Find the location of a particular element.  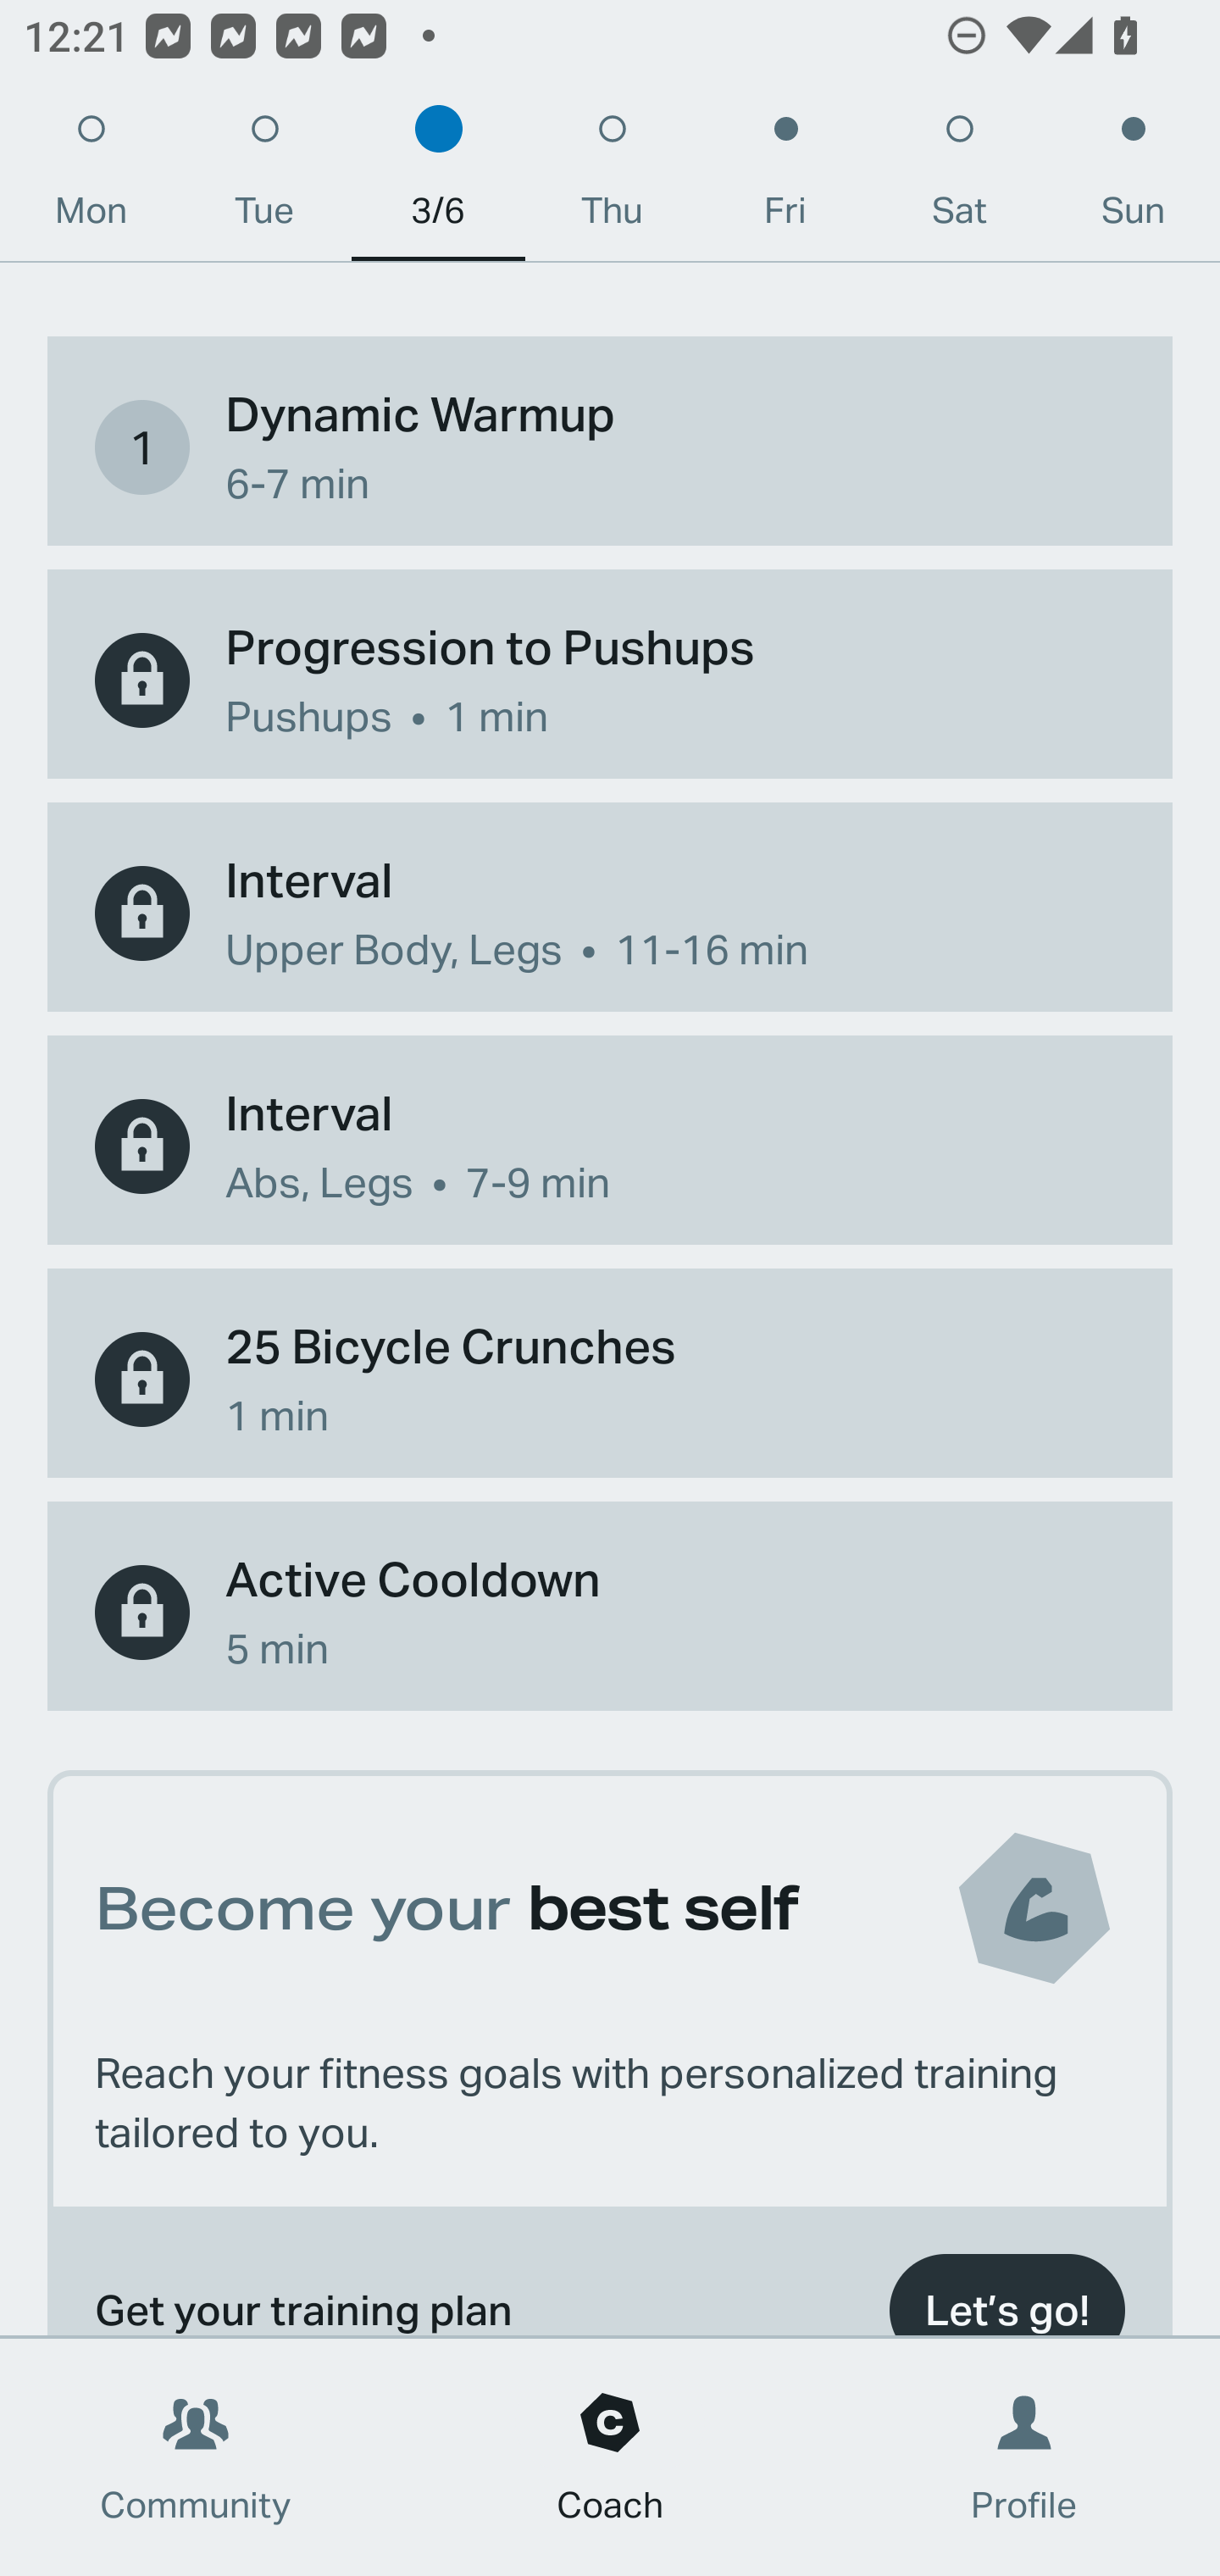

Profile is located at coordinates (1025, 2457).